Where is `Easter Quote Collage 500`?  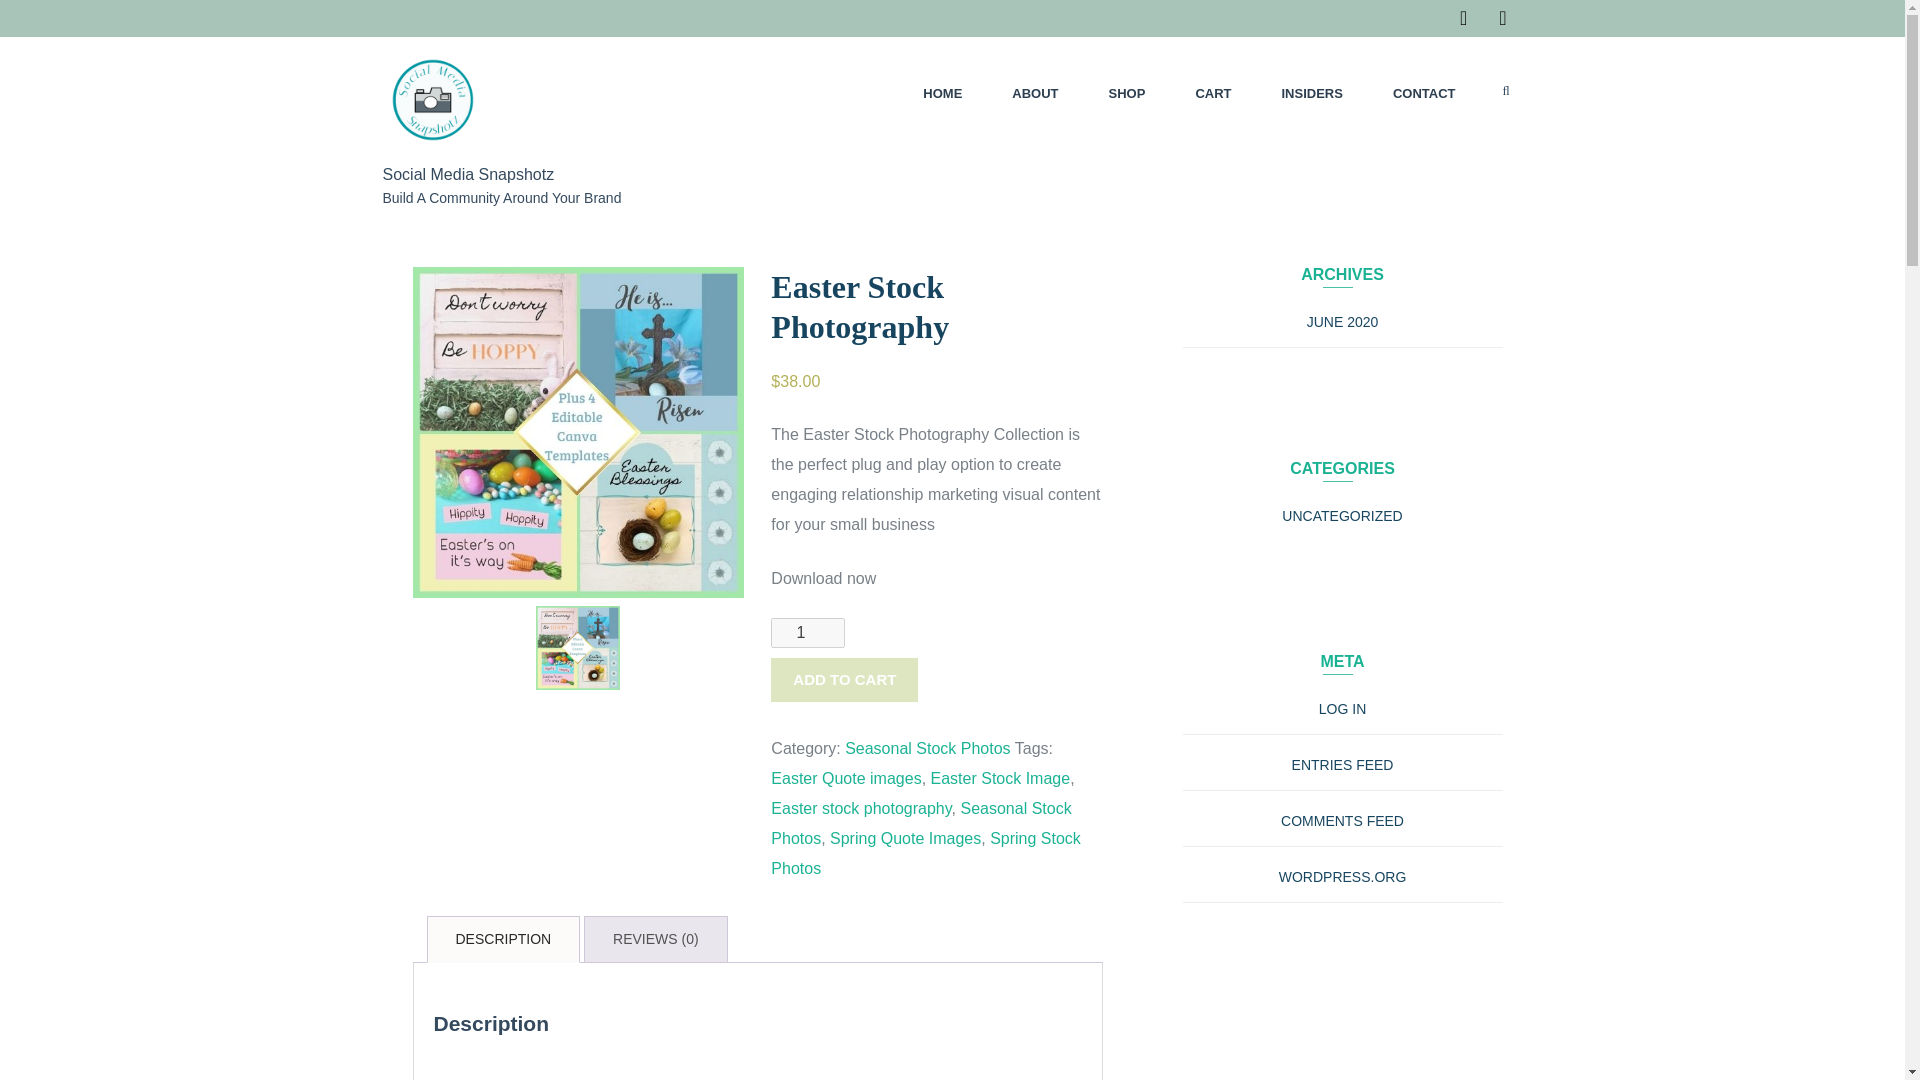
Easter Quote Collage 500 is located at coordinates (578, 648).